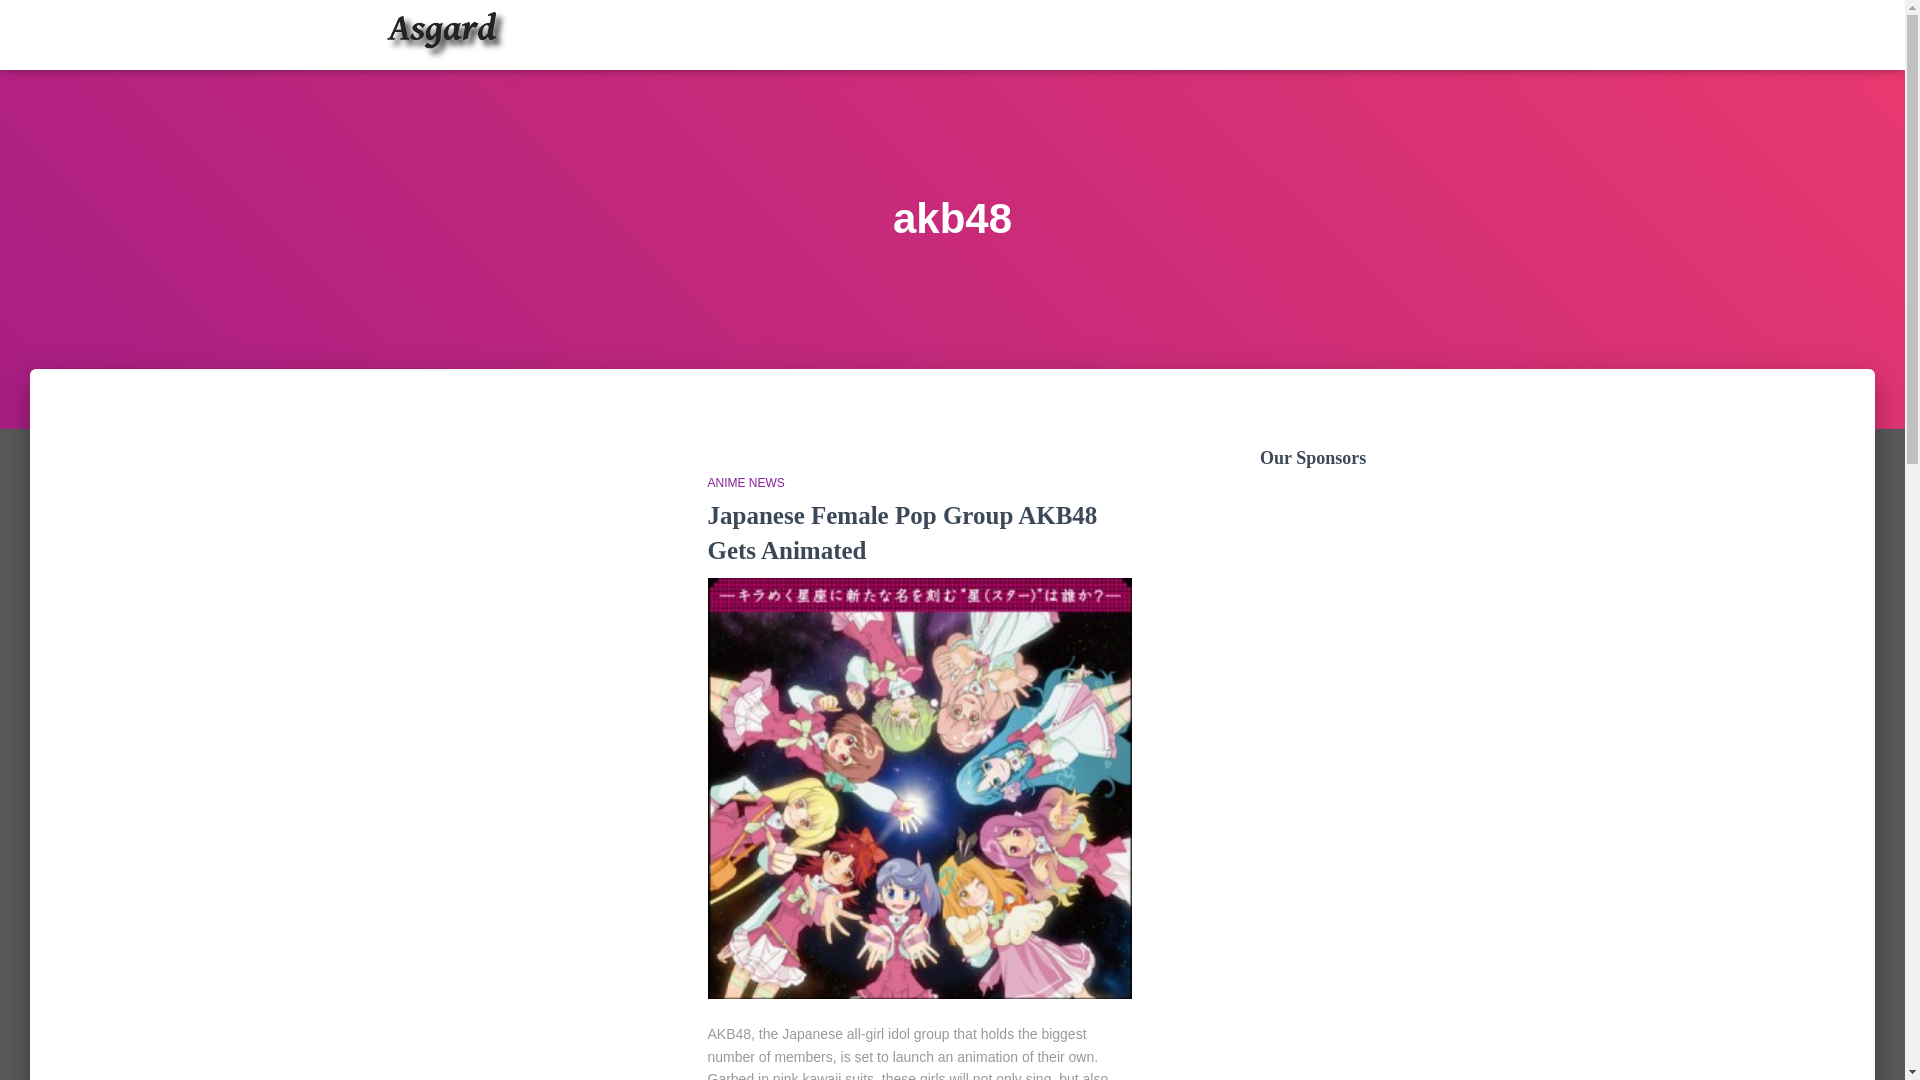  Describe the element at coordinates (903, 532) in the screenshot. I see `Japanese Female Pop Group AKB48 Gets Animated` at that location.